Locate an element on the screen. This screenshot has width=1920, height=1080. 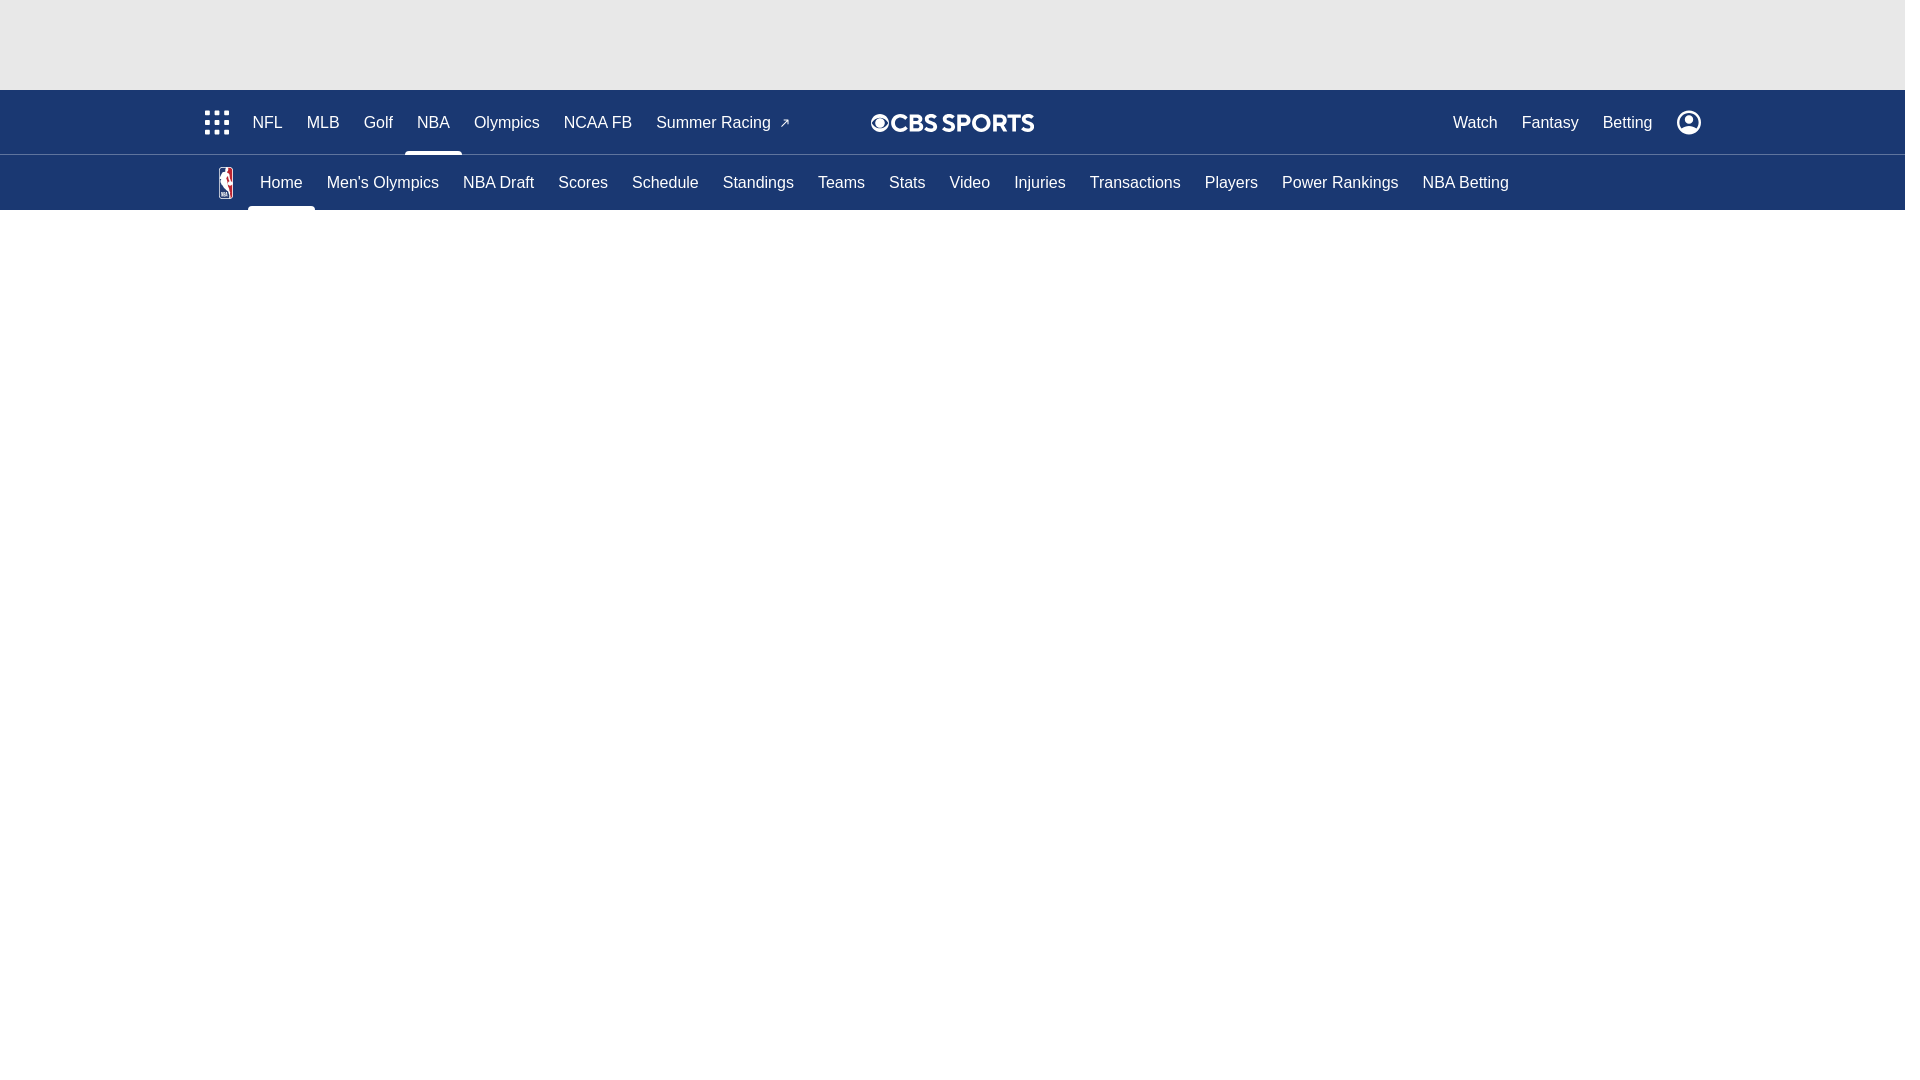
User Menu is located at coordinates (1688, 122).